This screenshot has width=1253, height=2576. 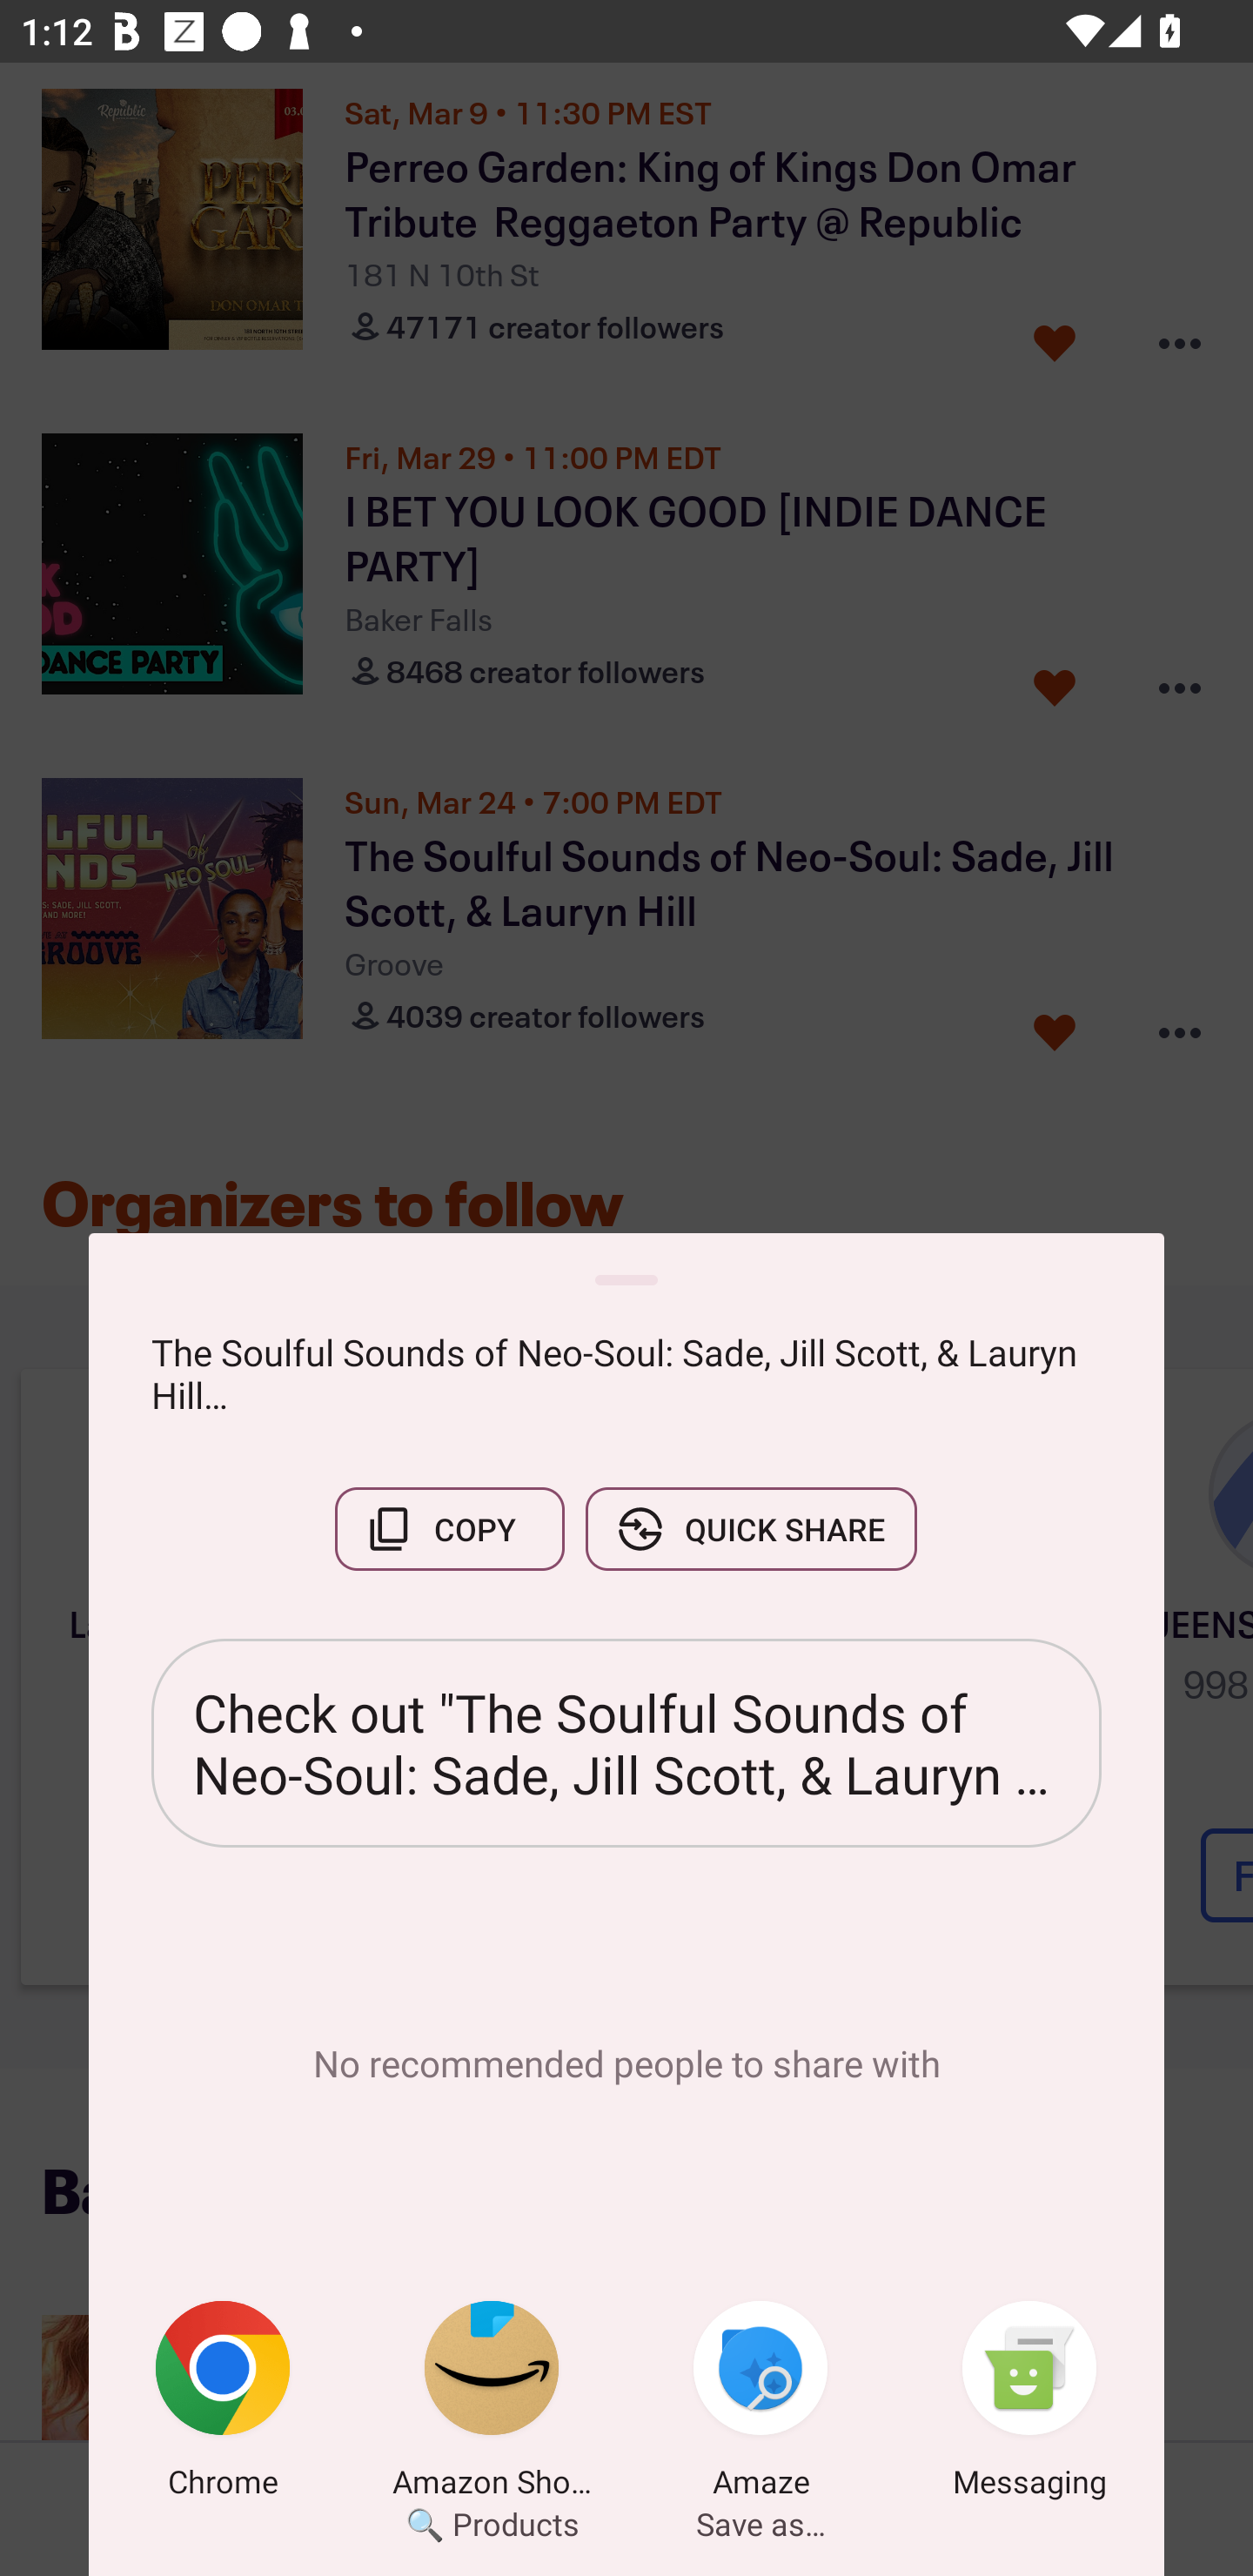 What do you see at coordinates (449, 1528) in the screenshot?
I see `COPY` at bounding box center [449, 1528].